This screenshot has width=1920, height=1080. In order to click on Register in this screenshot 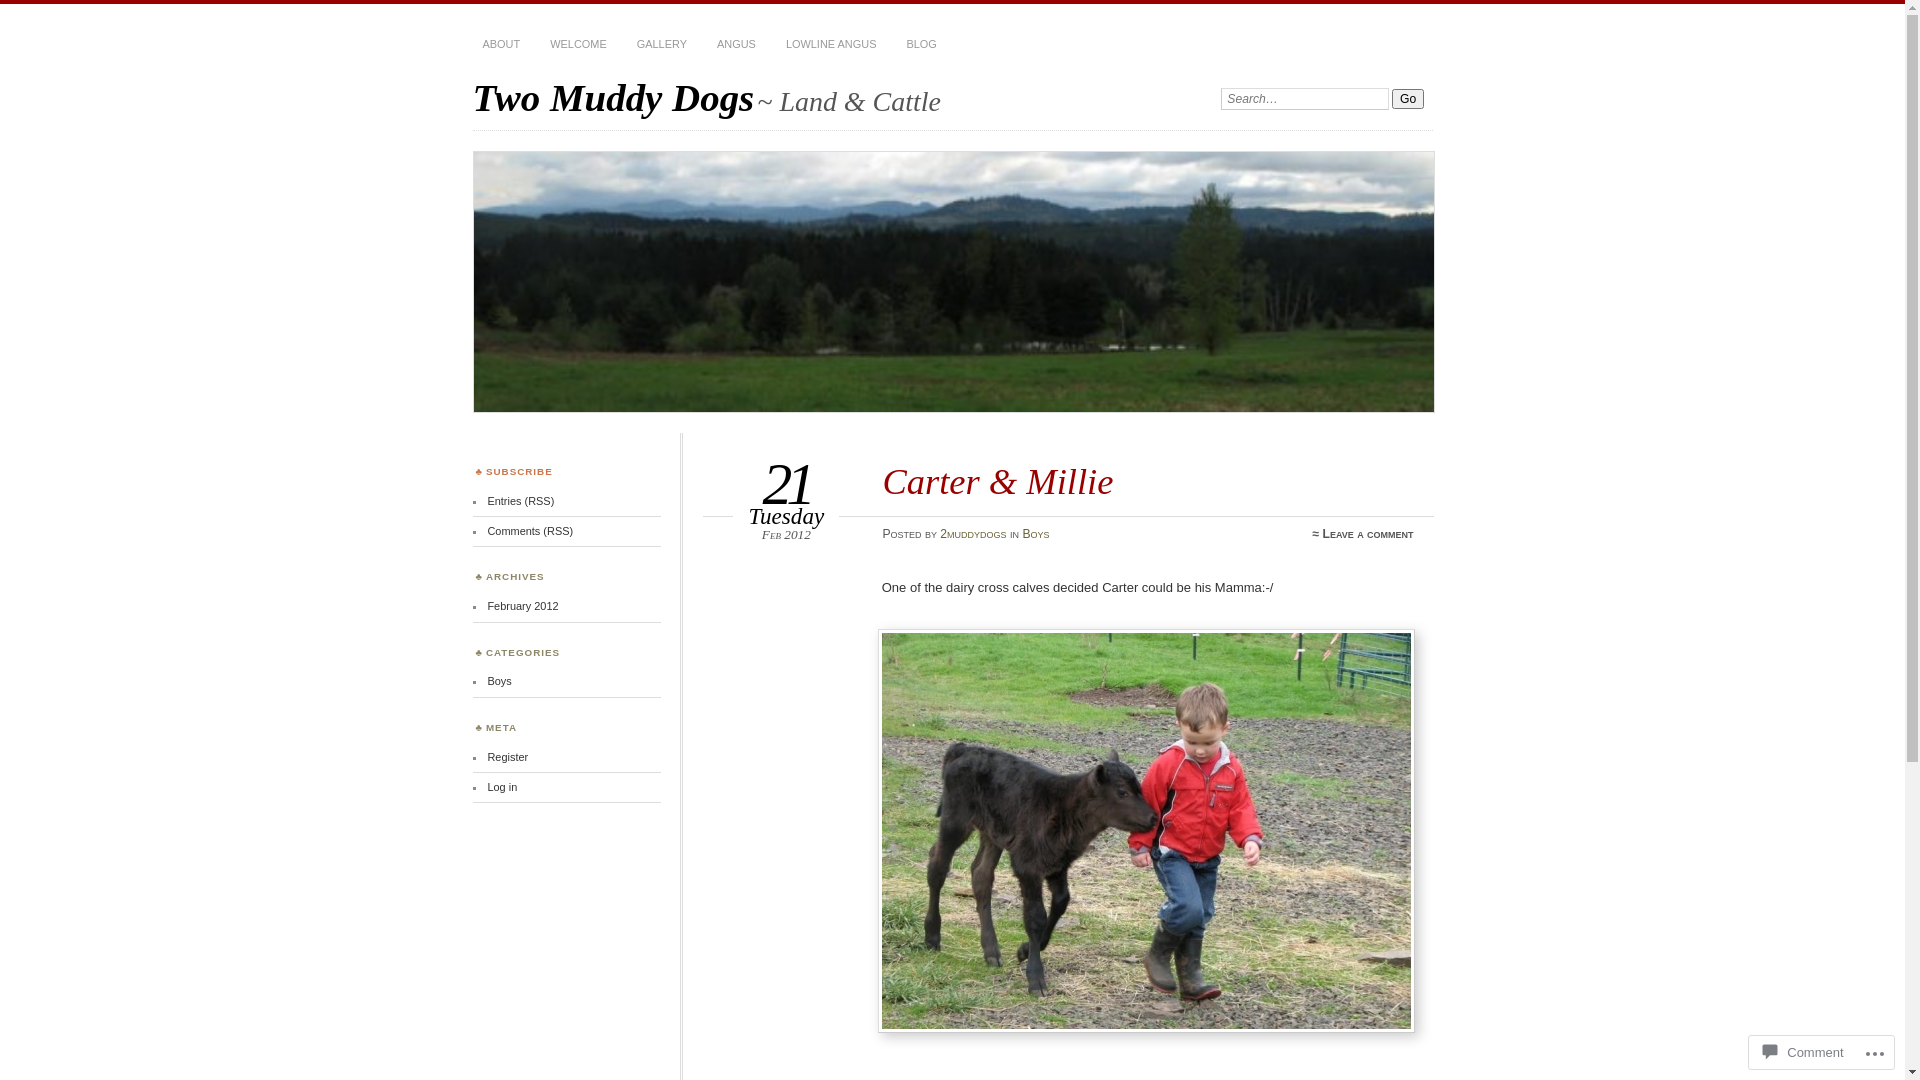, I will do `click(508, 757)`.